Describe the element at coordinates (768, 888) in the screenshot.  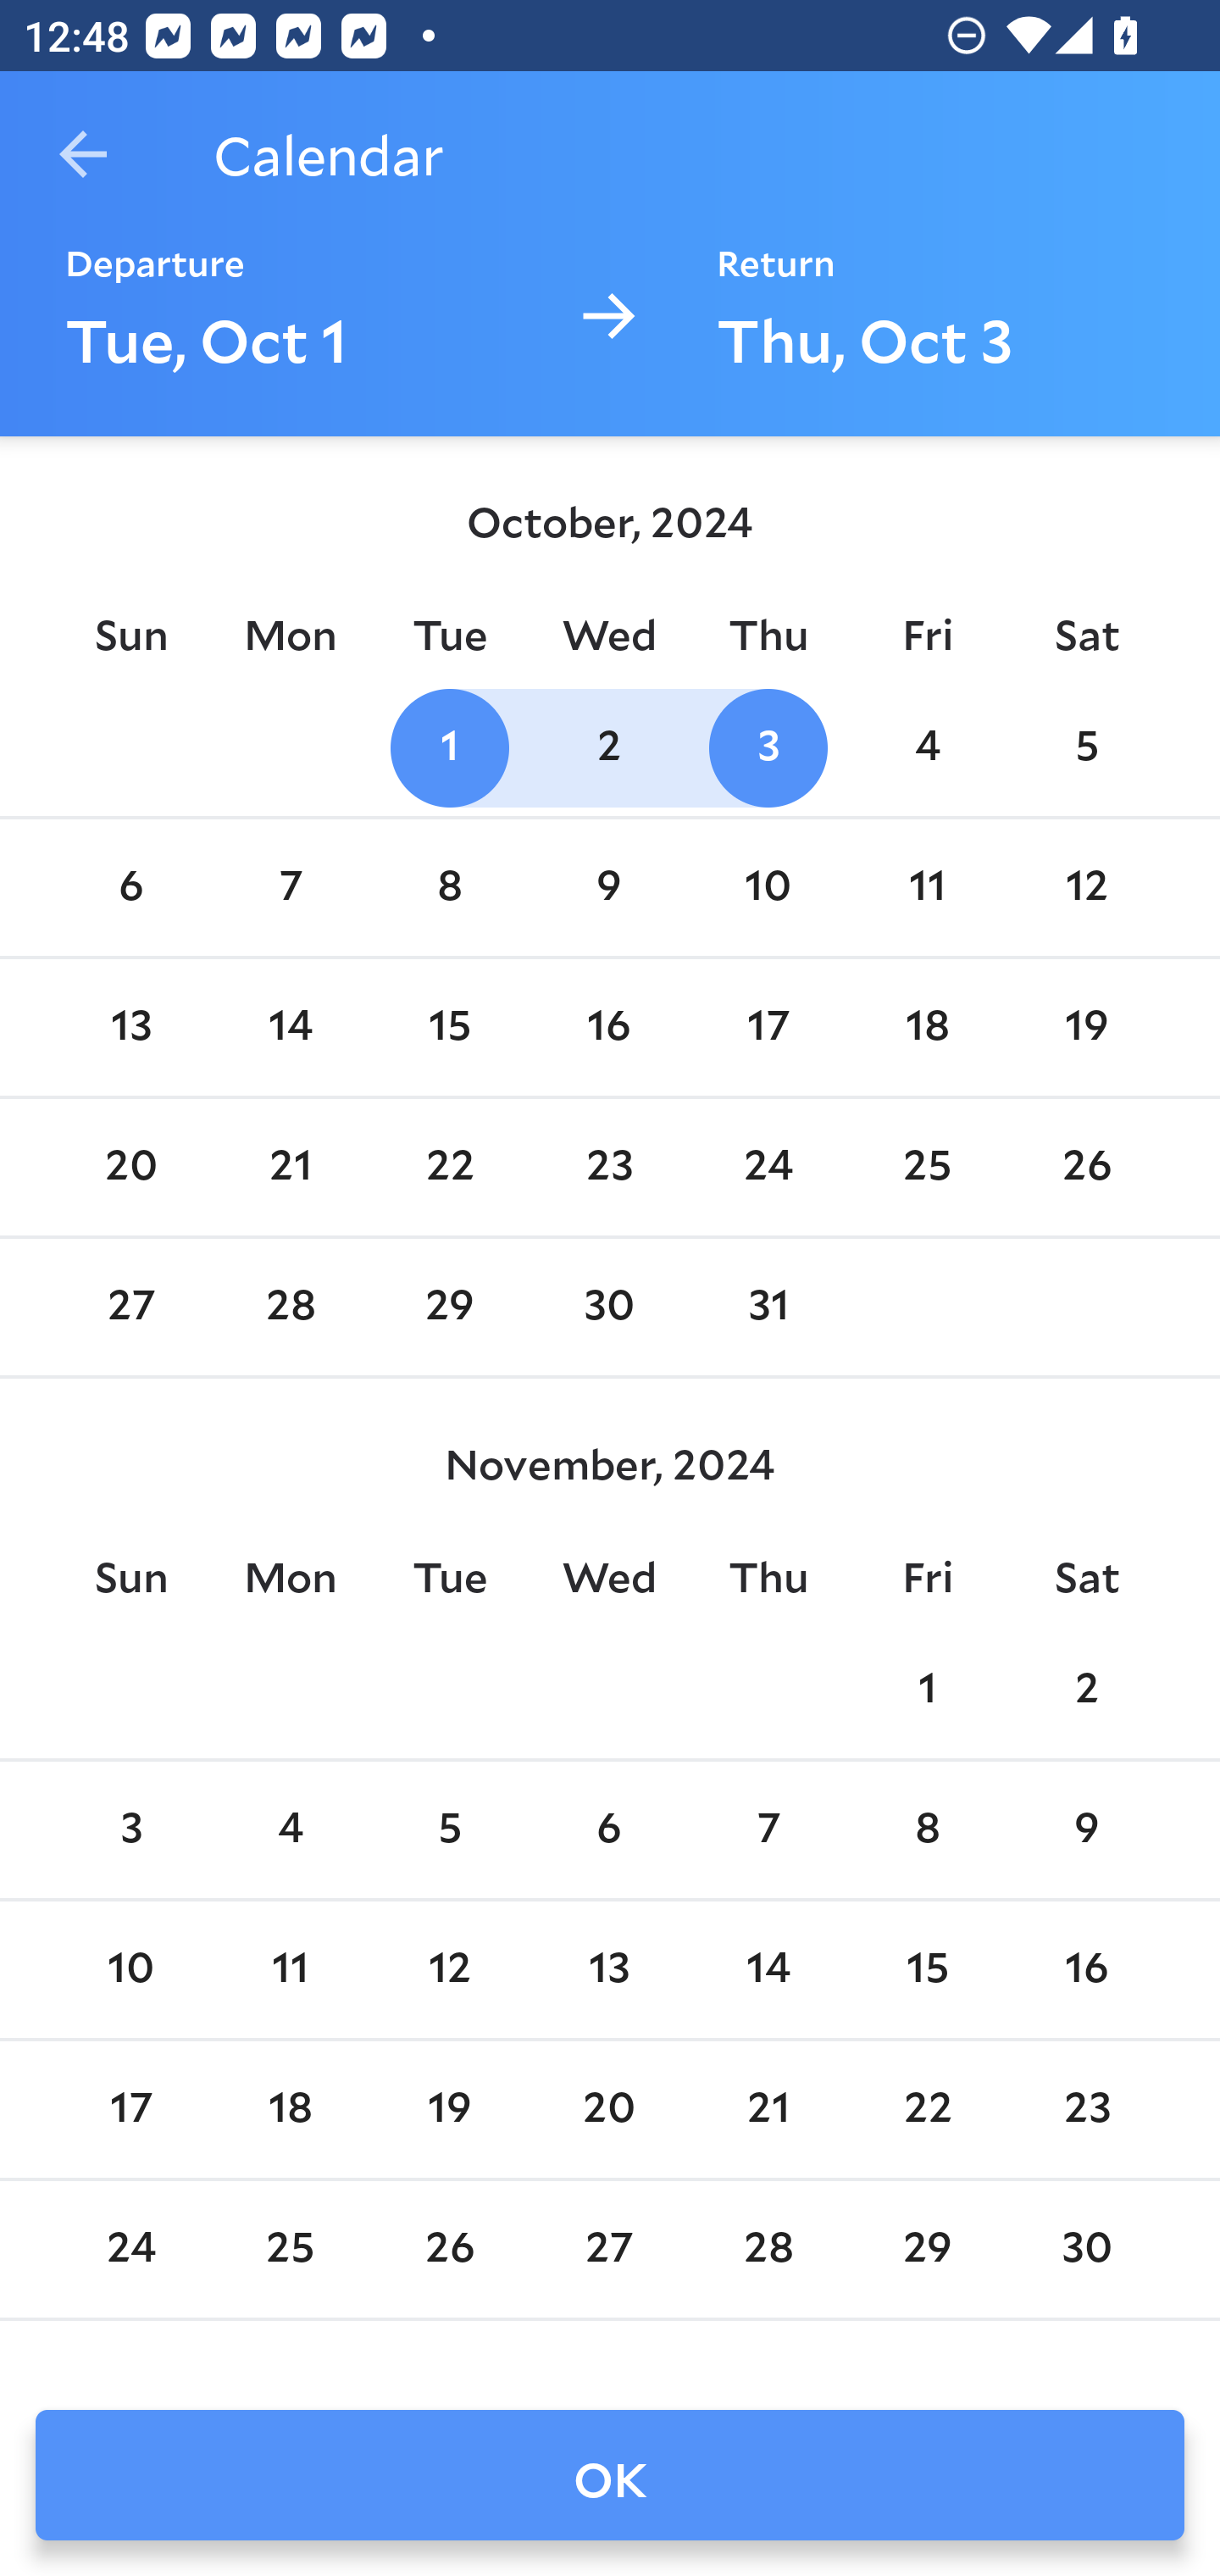
I see `10` at that location.